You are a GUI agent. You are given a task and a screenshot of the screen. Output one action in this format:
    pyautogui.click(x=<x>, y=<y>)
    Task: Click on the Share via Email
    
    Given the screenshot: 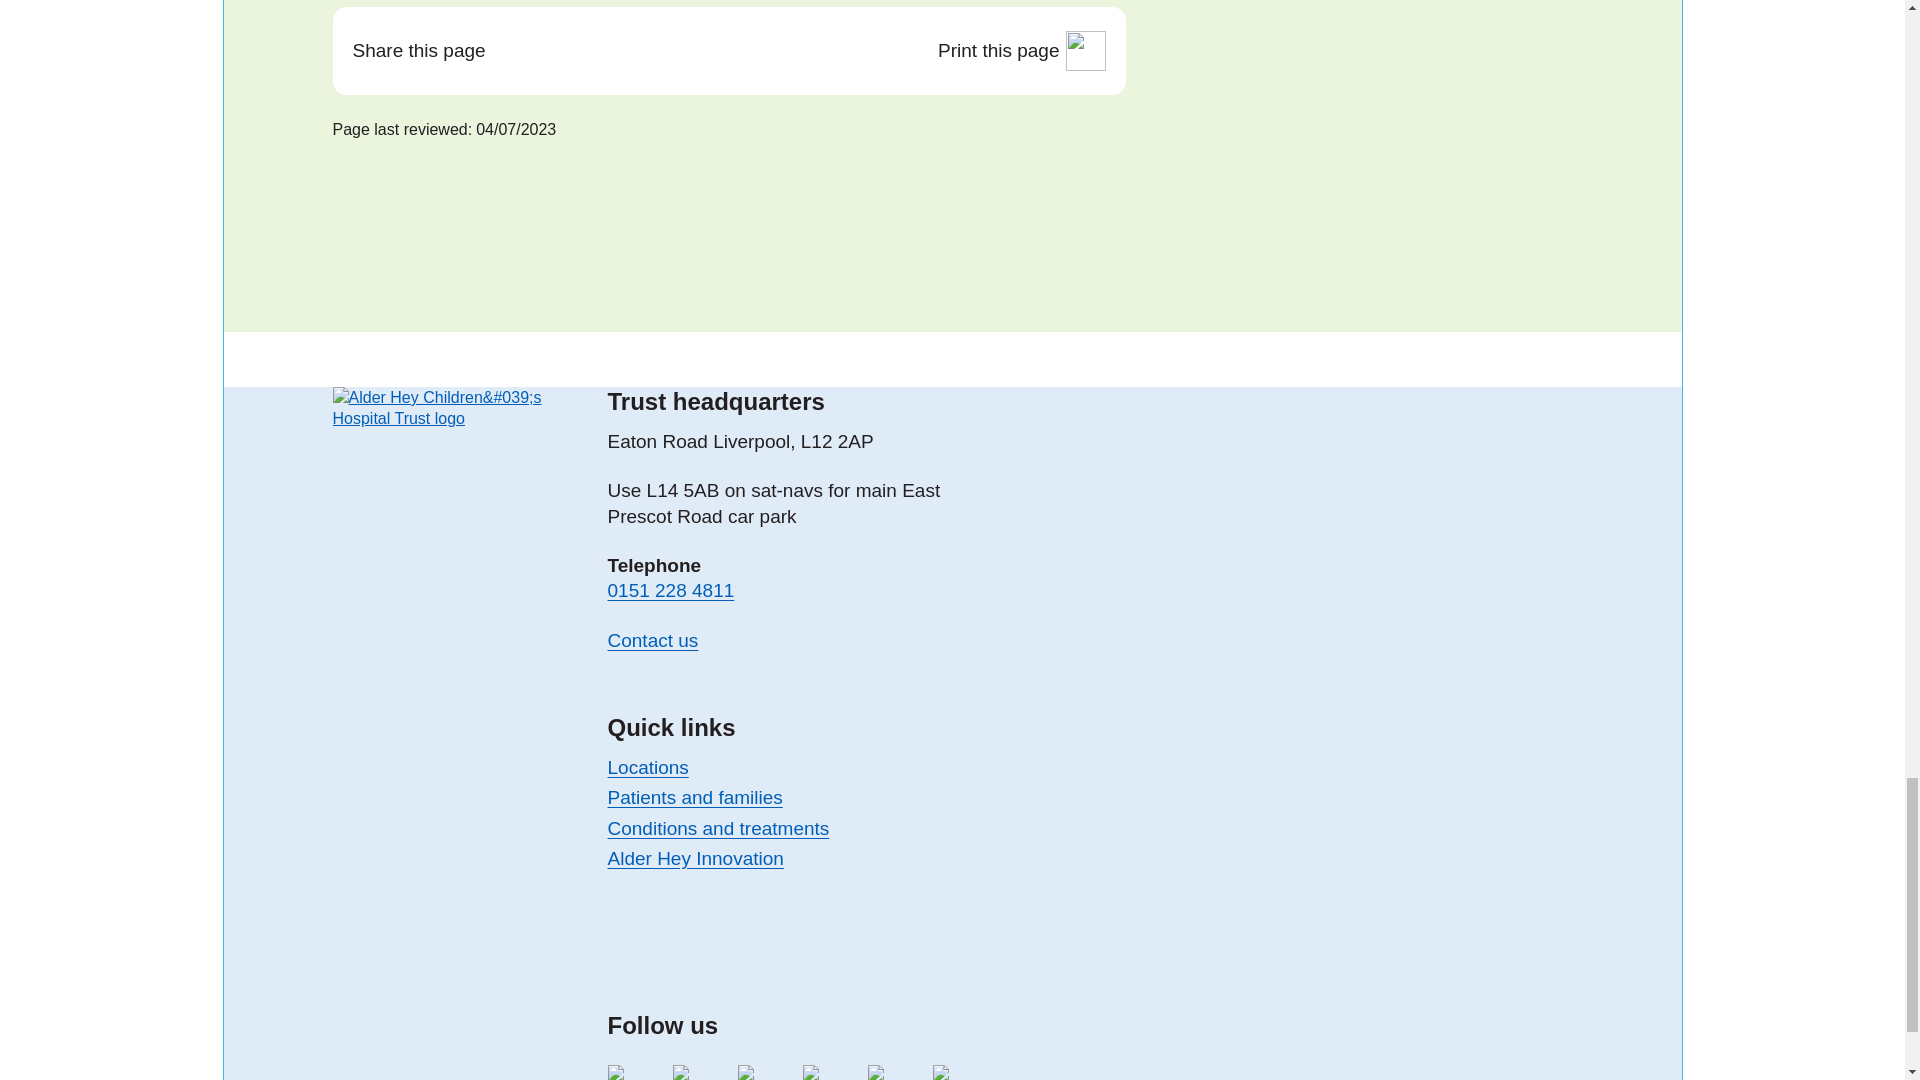 What is the action you would take?
    pyautogui.click(x=628, y=51)
    